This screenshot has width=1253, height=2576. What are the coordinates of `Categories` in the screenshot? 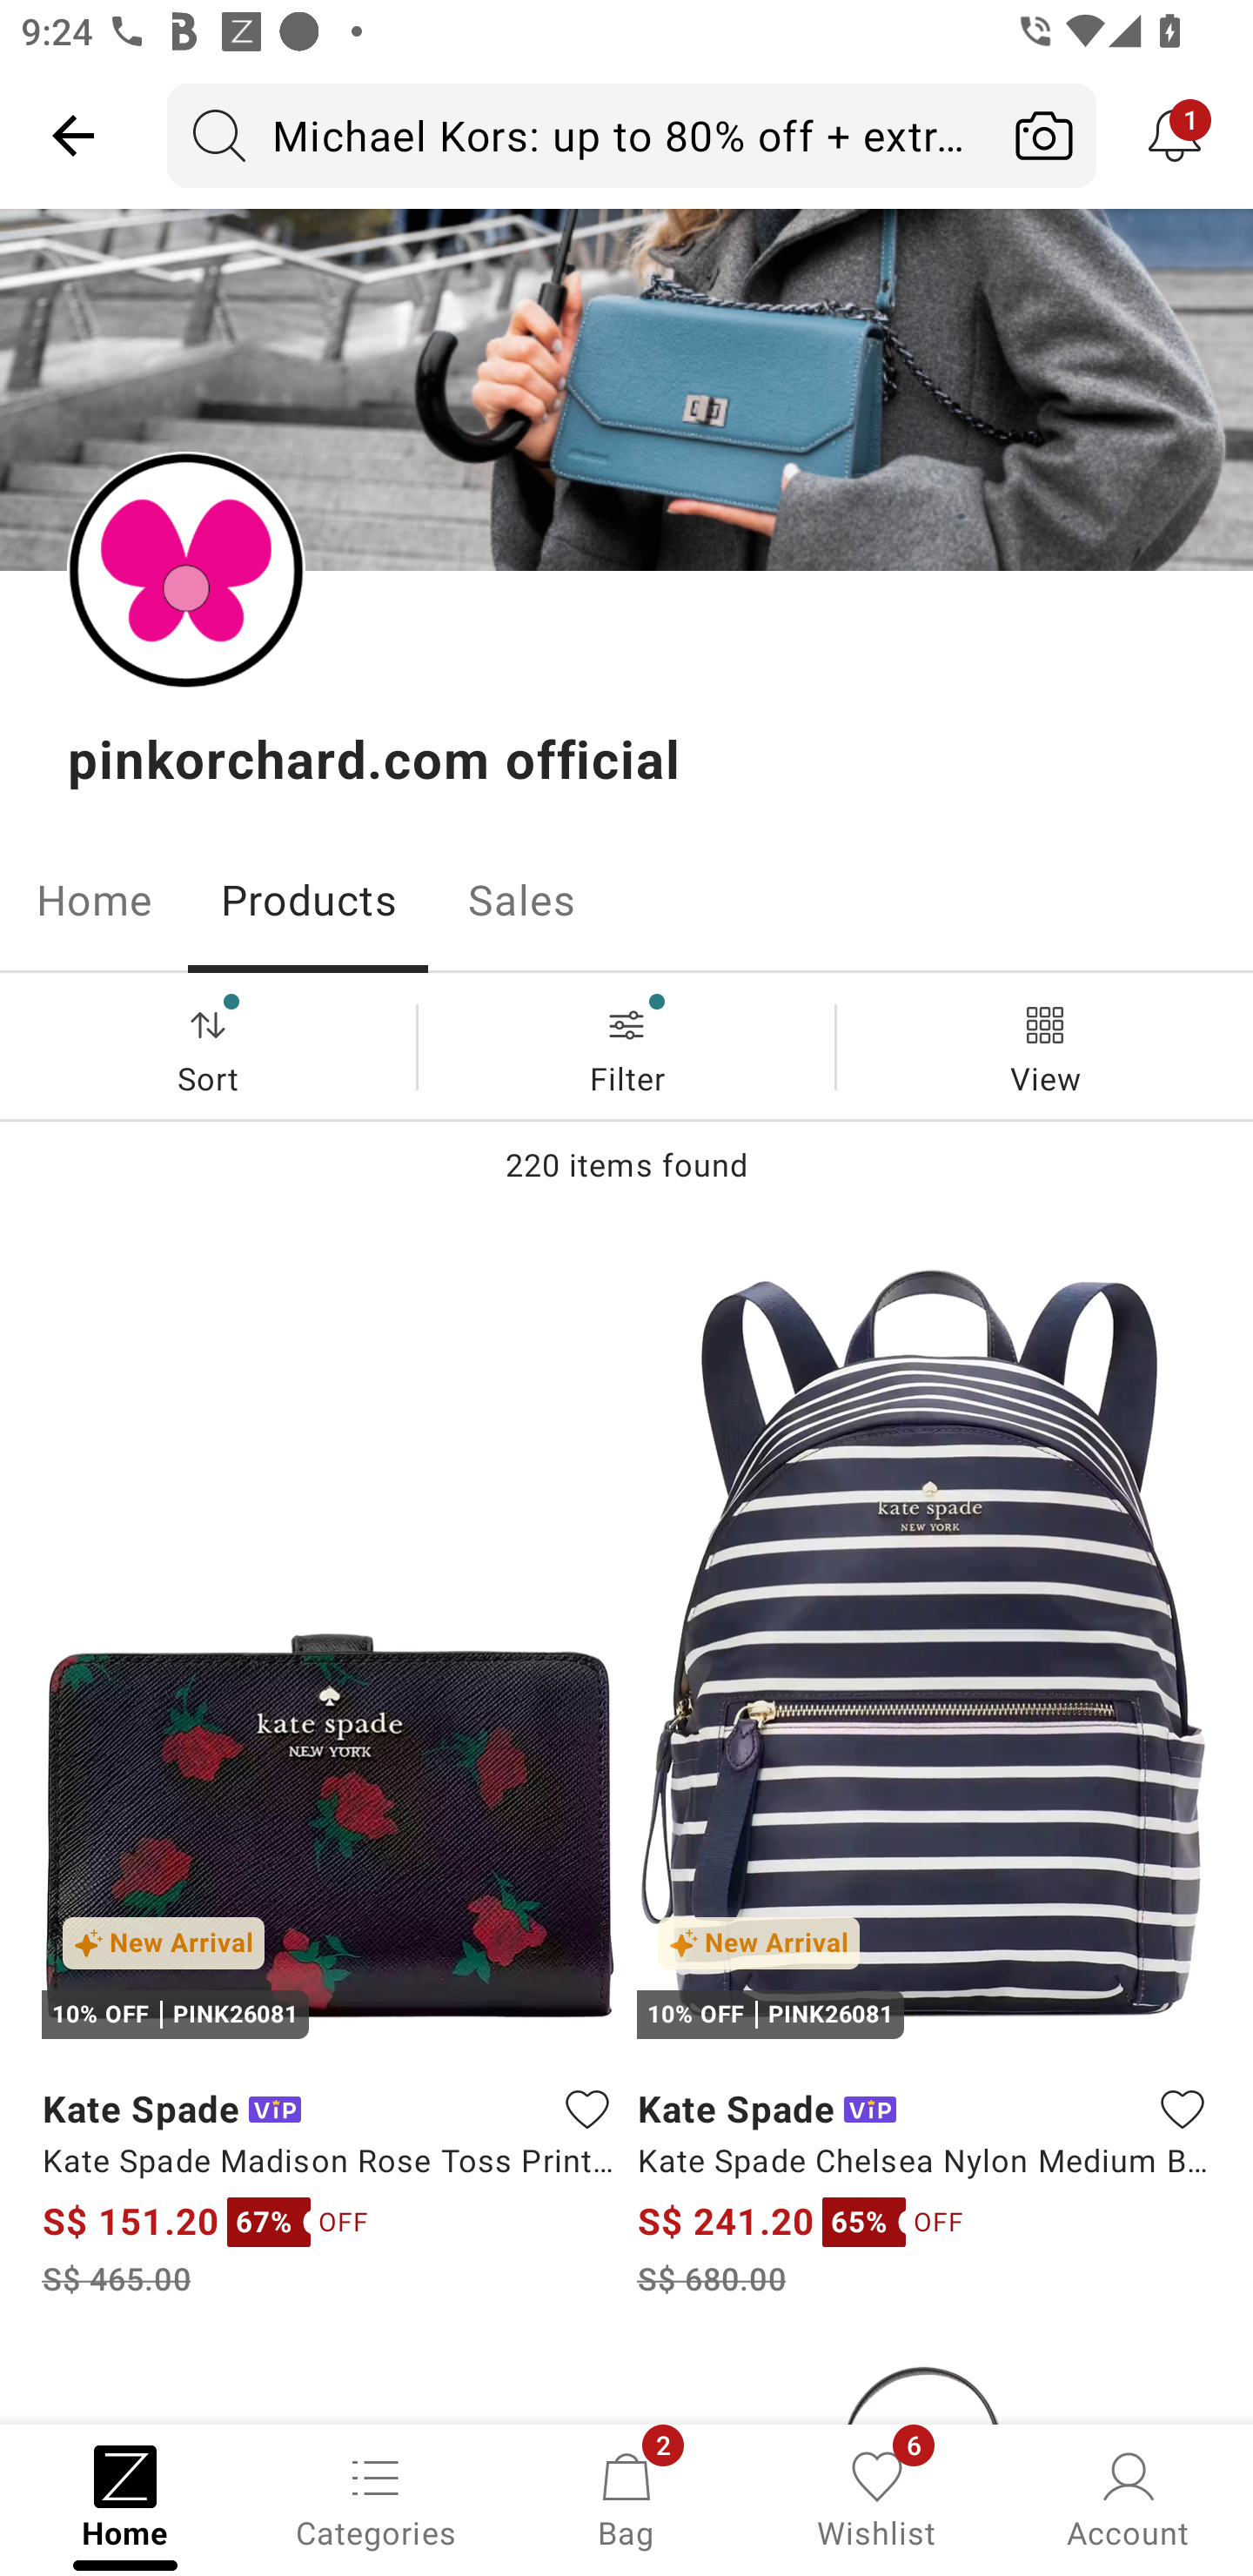 It's located at (376, 2498).